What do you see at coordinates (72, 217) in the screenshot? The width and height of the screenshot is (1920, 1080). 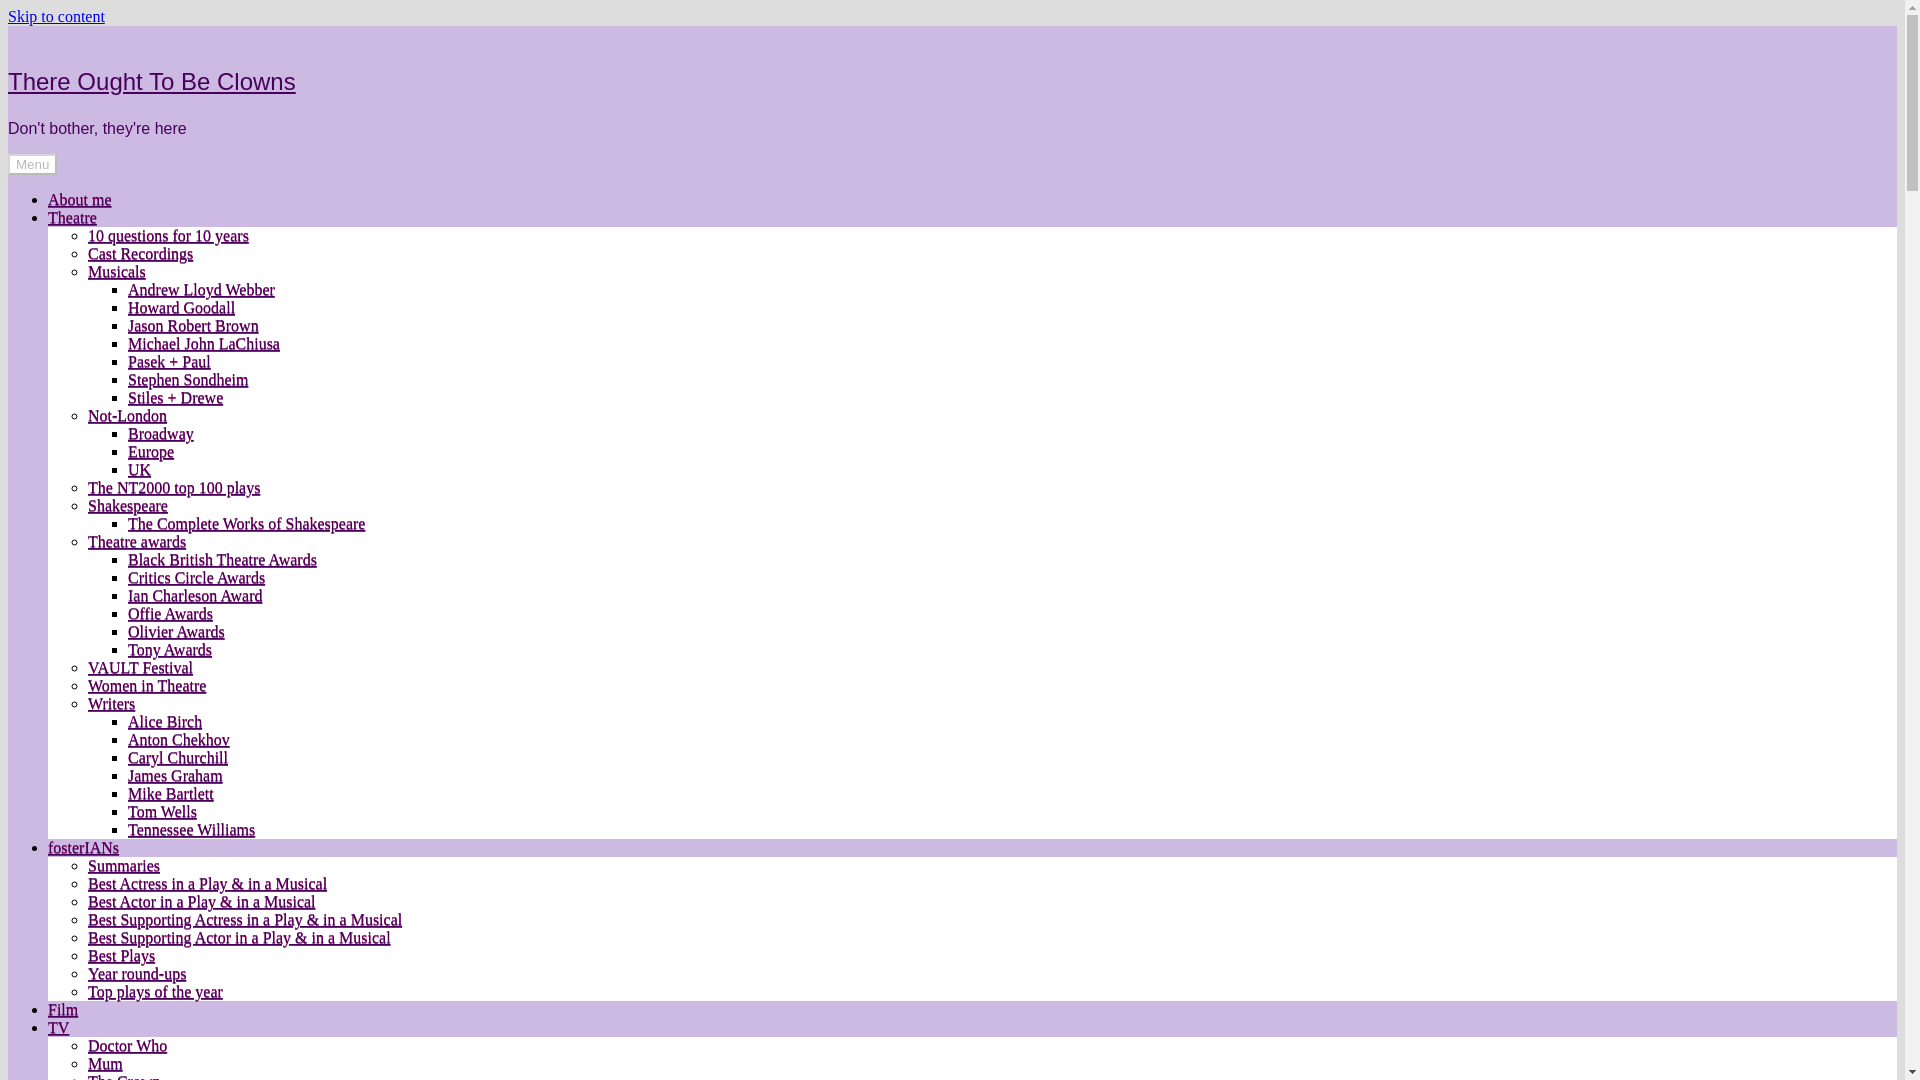 I see `Theatre` at bounding box center [72, 217].